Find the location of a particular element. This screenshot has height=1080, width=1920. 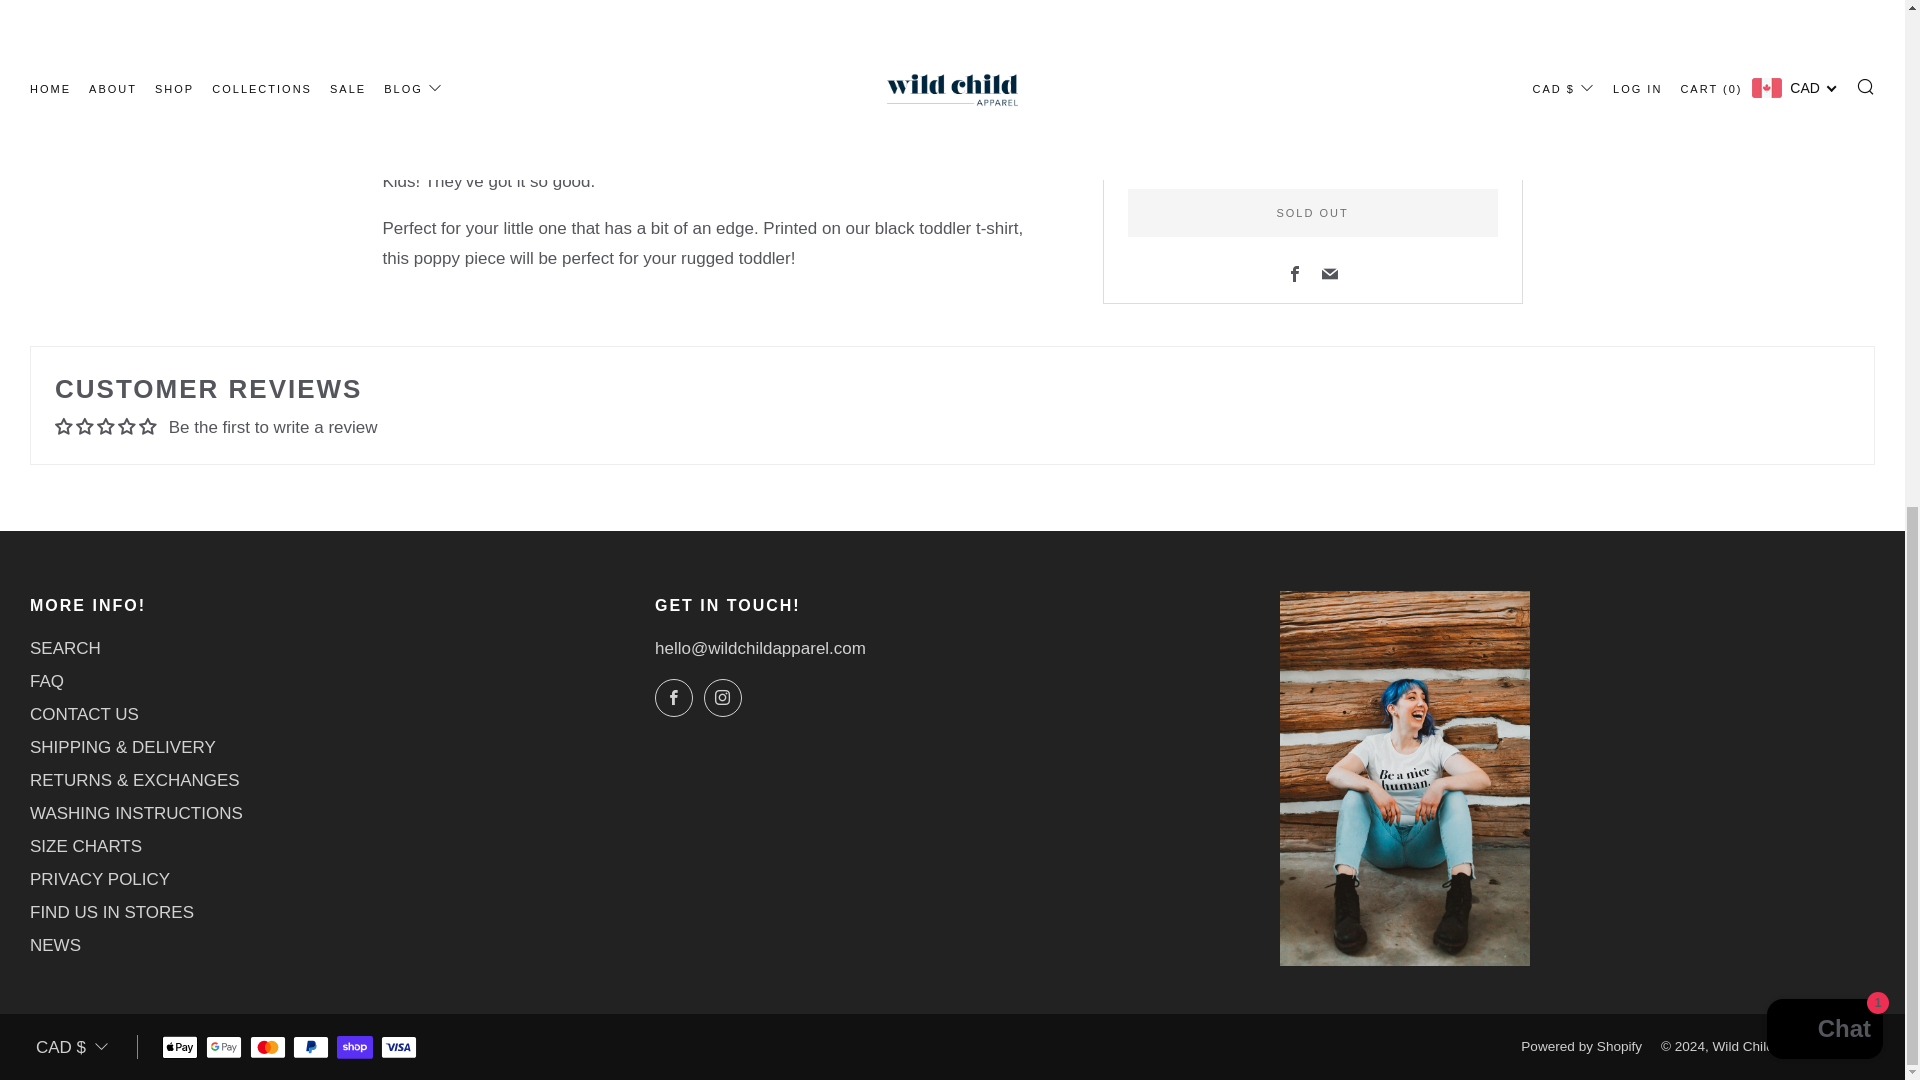

Shopify online store chat is located at coordinates (1824, 80).